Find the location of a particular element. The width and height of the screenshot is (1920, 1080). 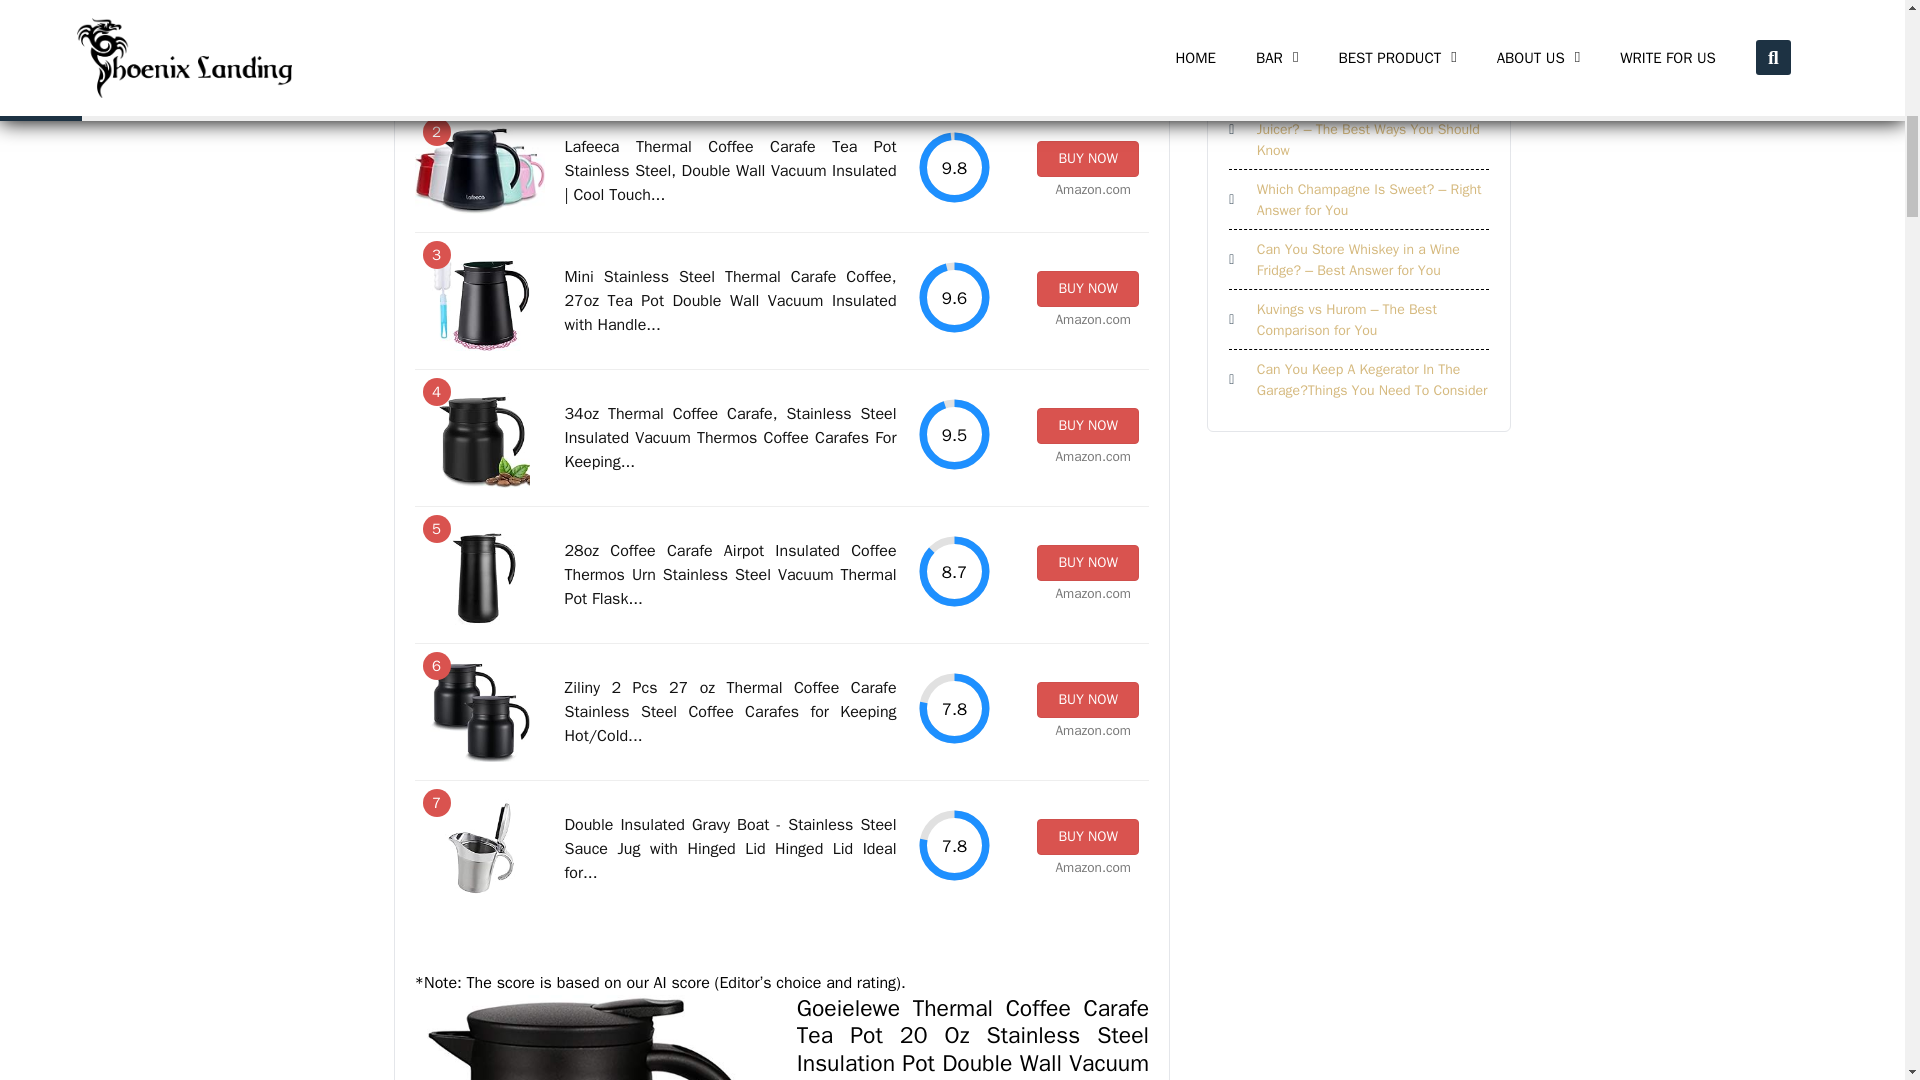

9.6 is located at coordinates (954, 297).